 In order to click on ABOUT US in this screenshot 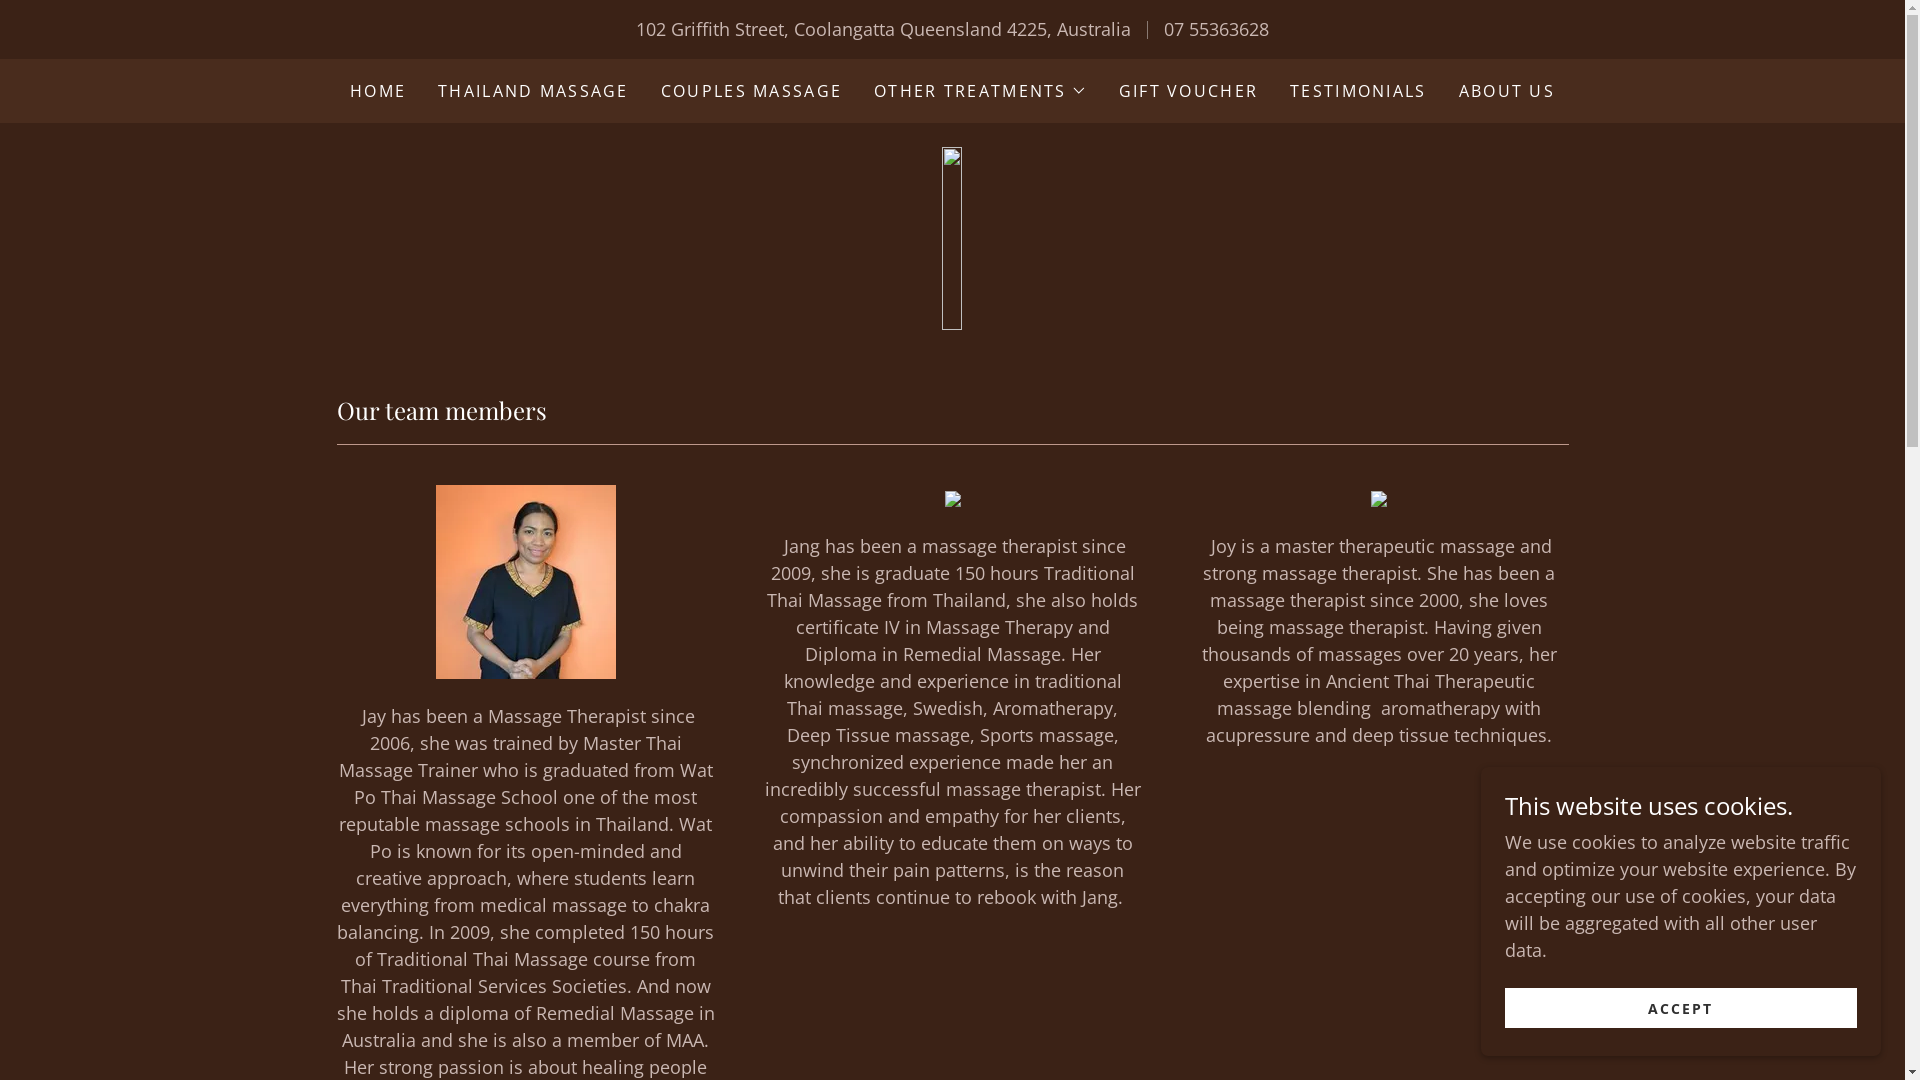, I will do `click(1507, 91)`.